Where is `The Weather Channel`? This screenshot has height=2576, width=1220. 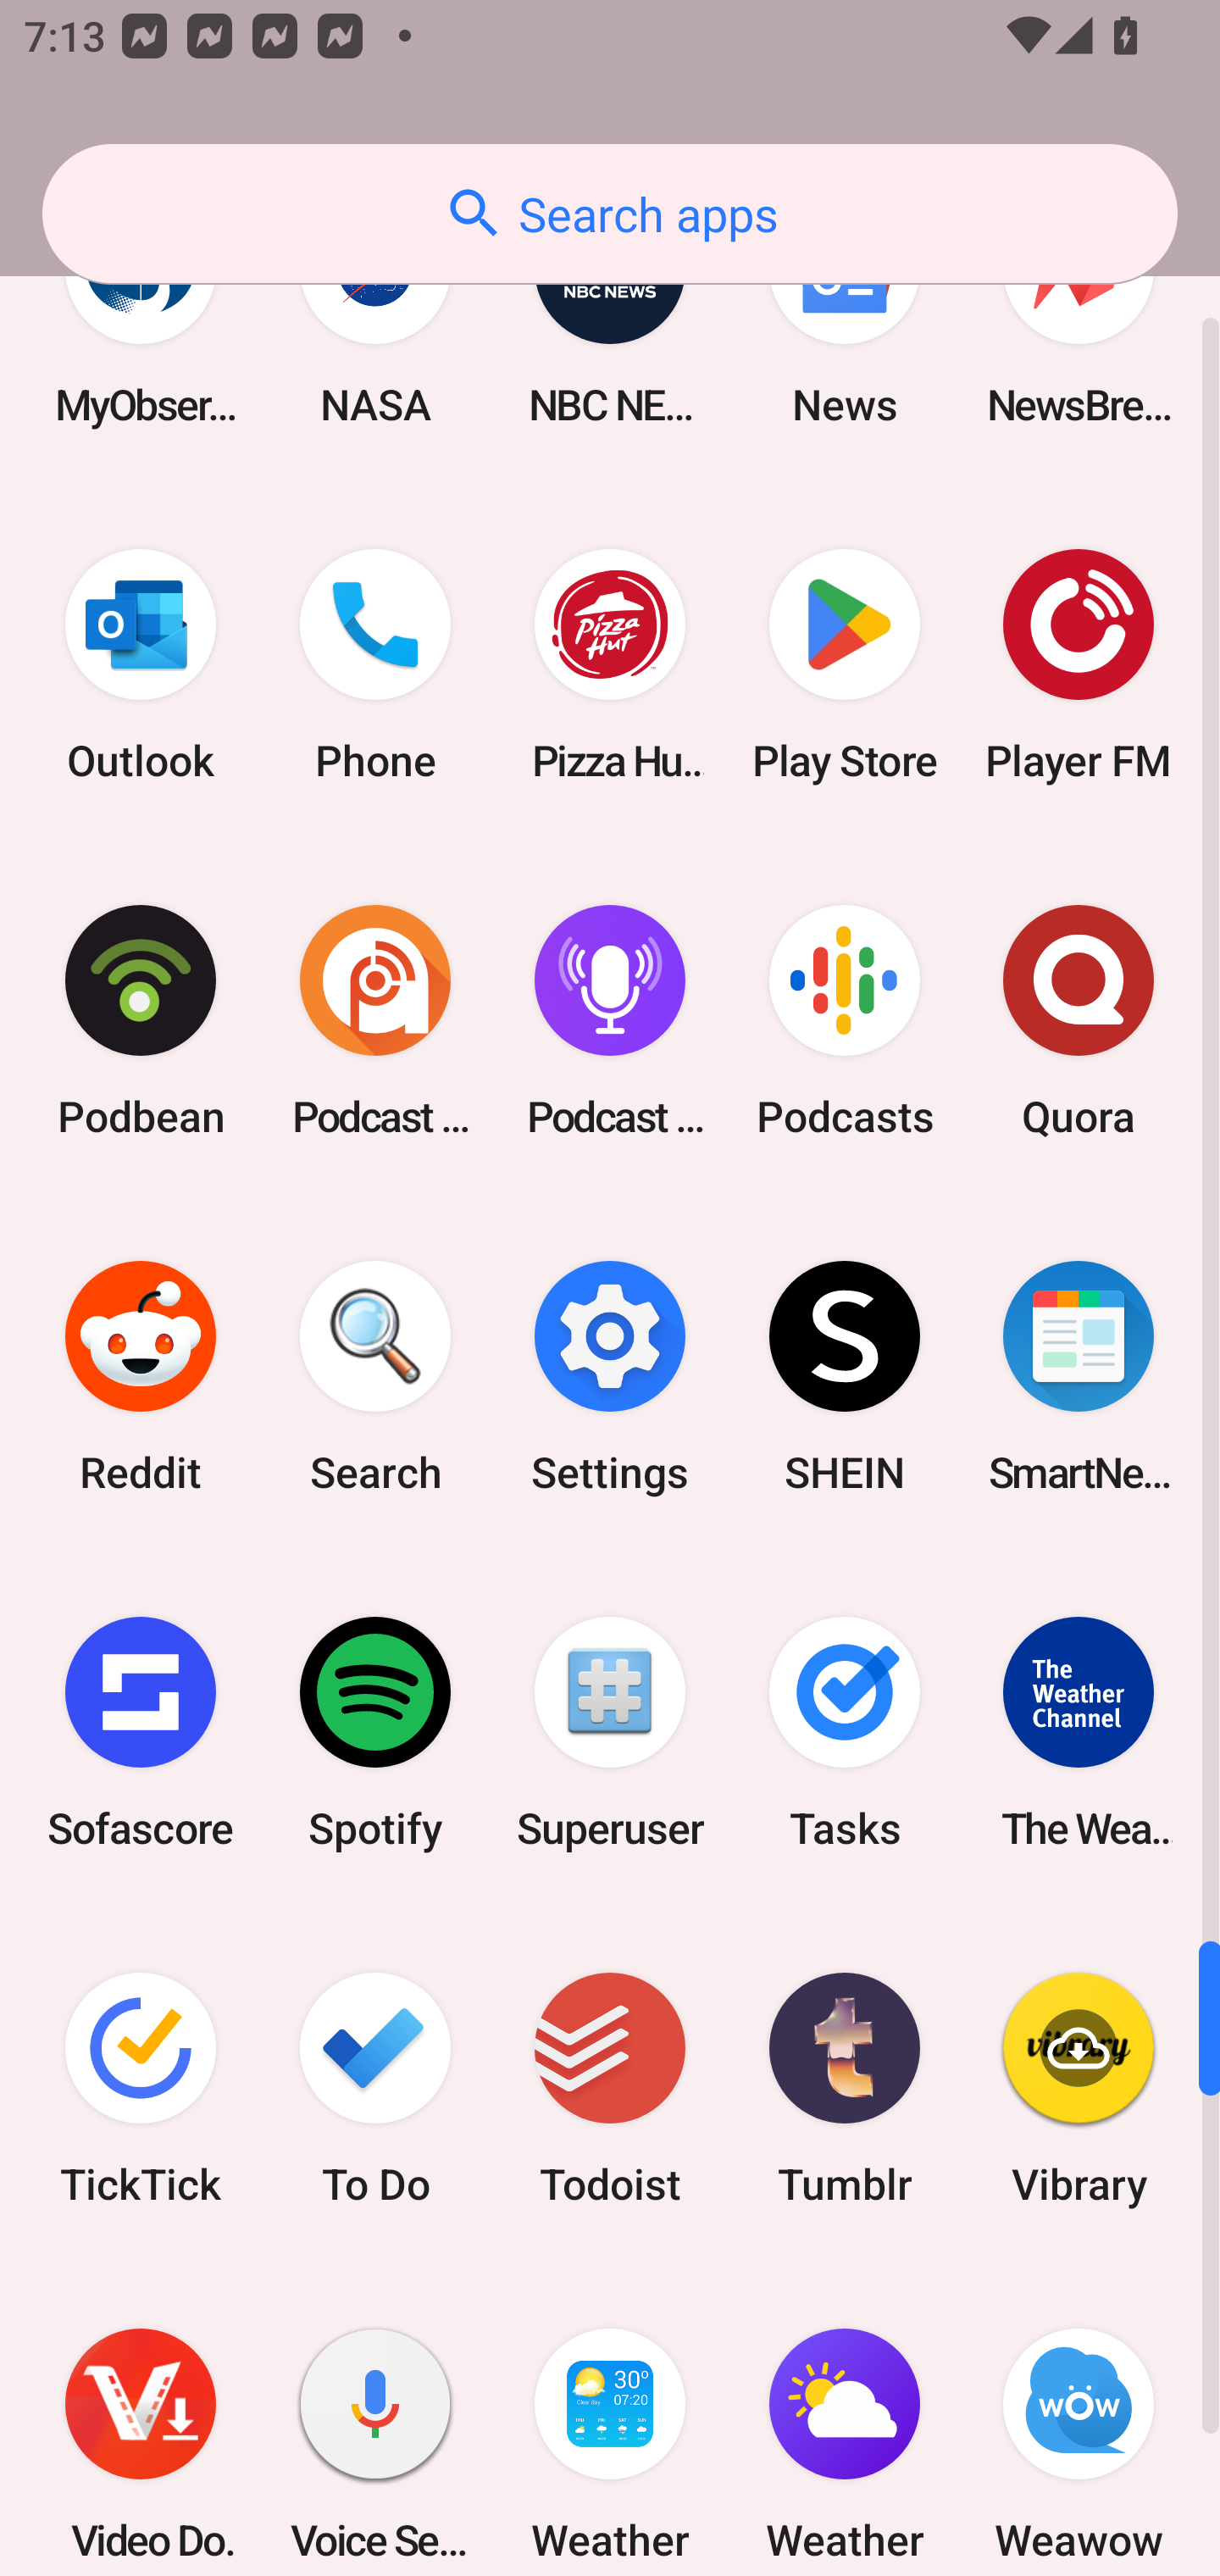 The Weather Channel is located at coordinates (1079, 1734).